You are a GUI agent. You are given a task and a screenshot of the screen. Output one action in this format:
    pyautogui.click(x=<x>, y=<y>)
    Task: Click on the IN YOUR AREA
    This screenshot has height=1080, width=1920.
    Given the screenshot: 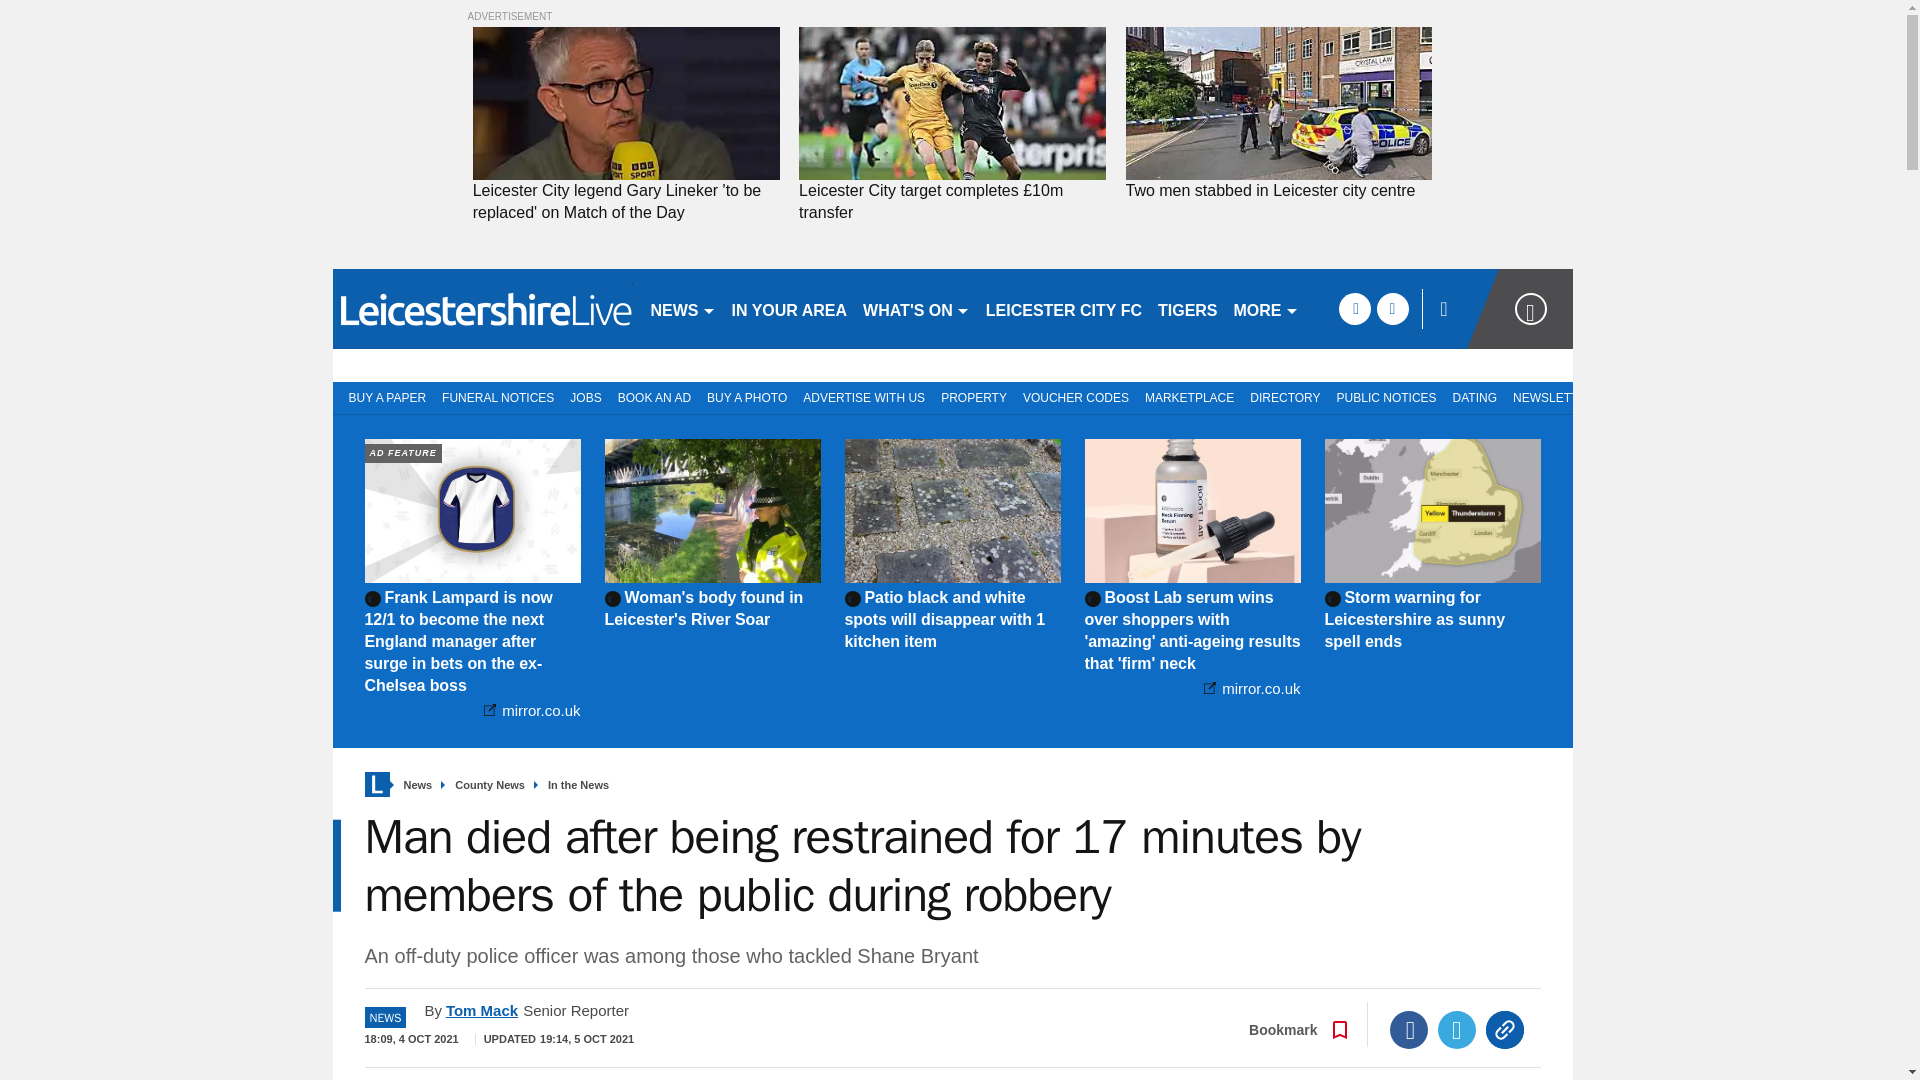 What is the action you would take?
    pyautogui.click(x=790, y=308)
    